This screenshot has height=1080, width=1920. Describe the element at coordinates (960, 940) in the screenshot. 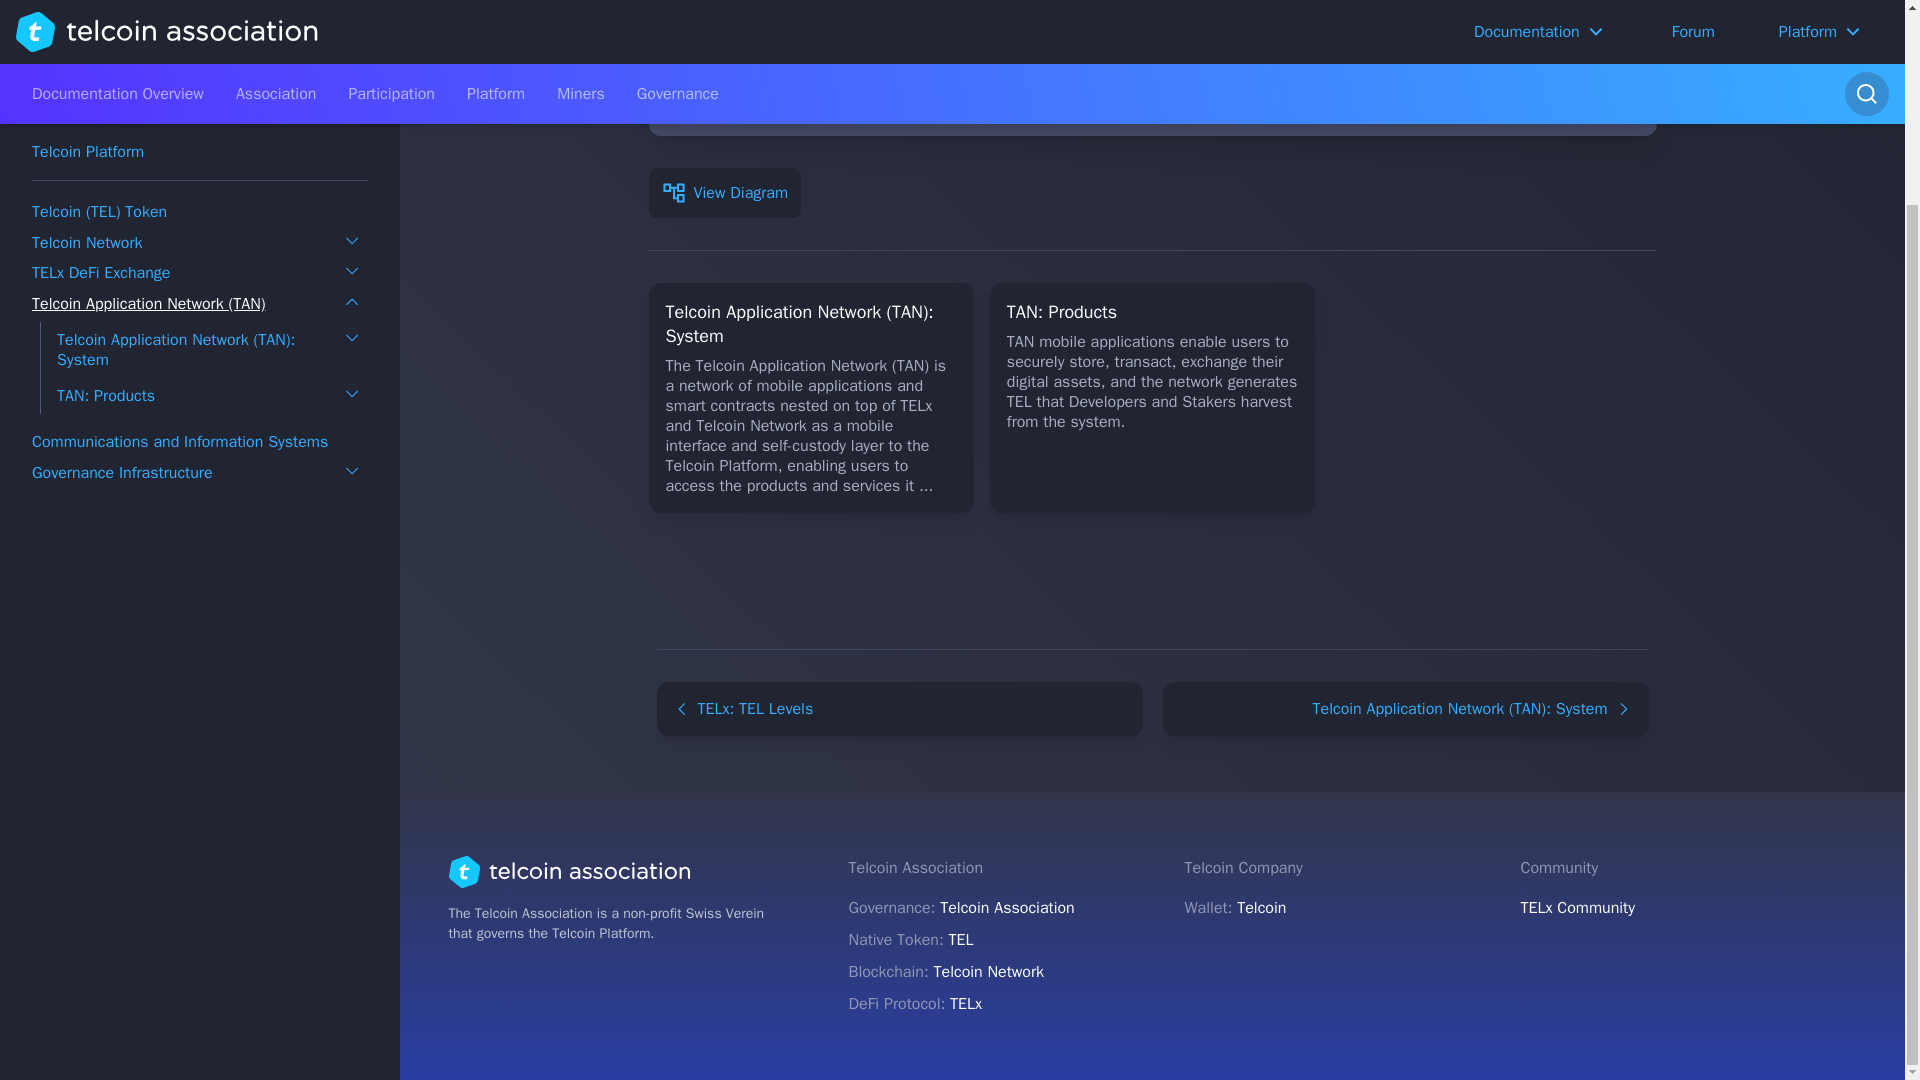

I see `TEL` at that location.